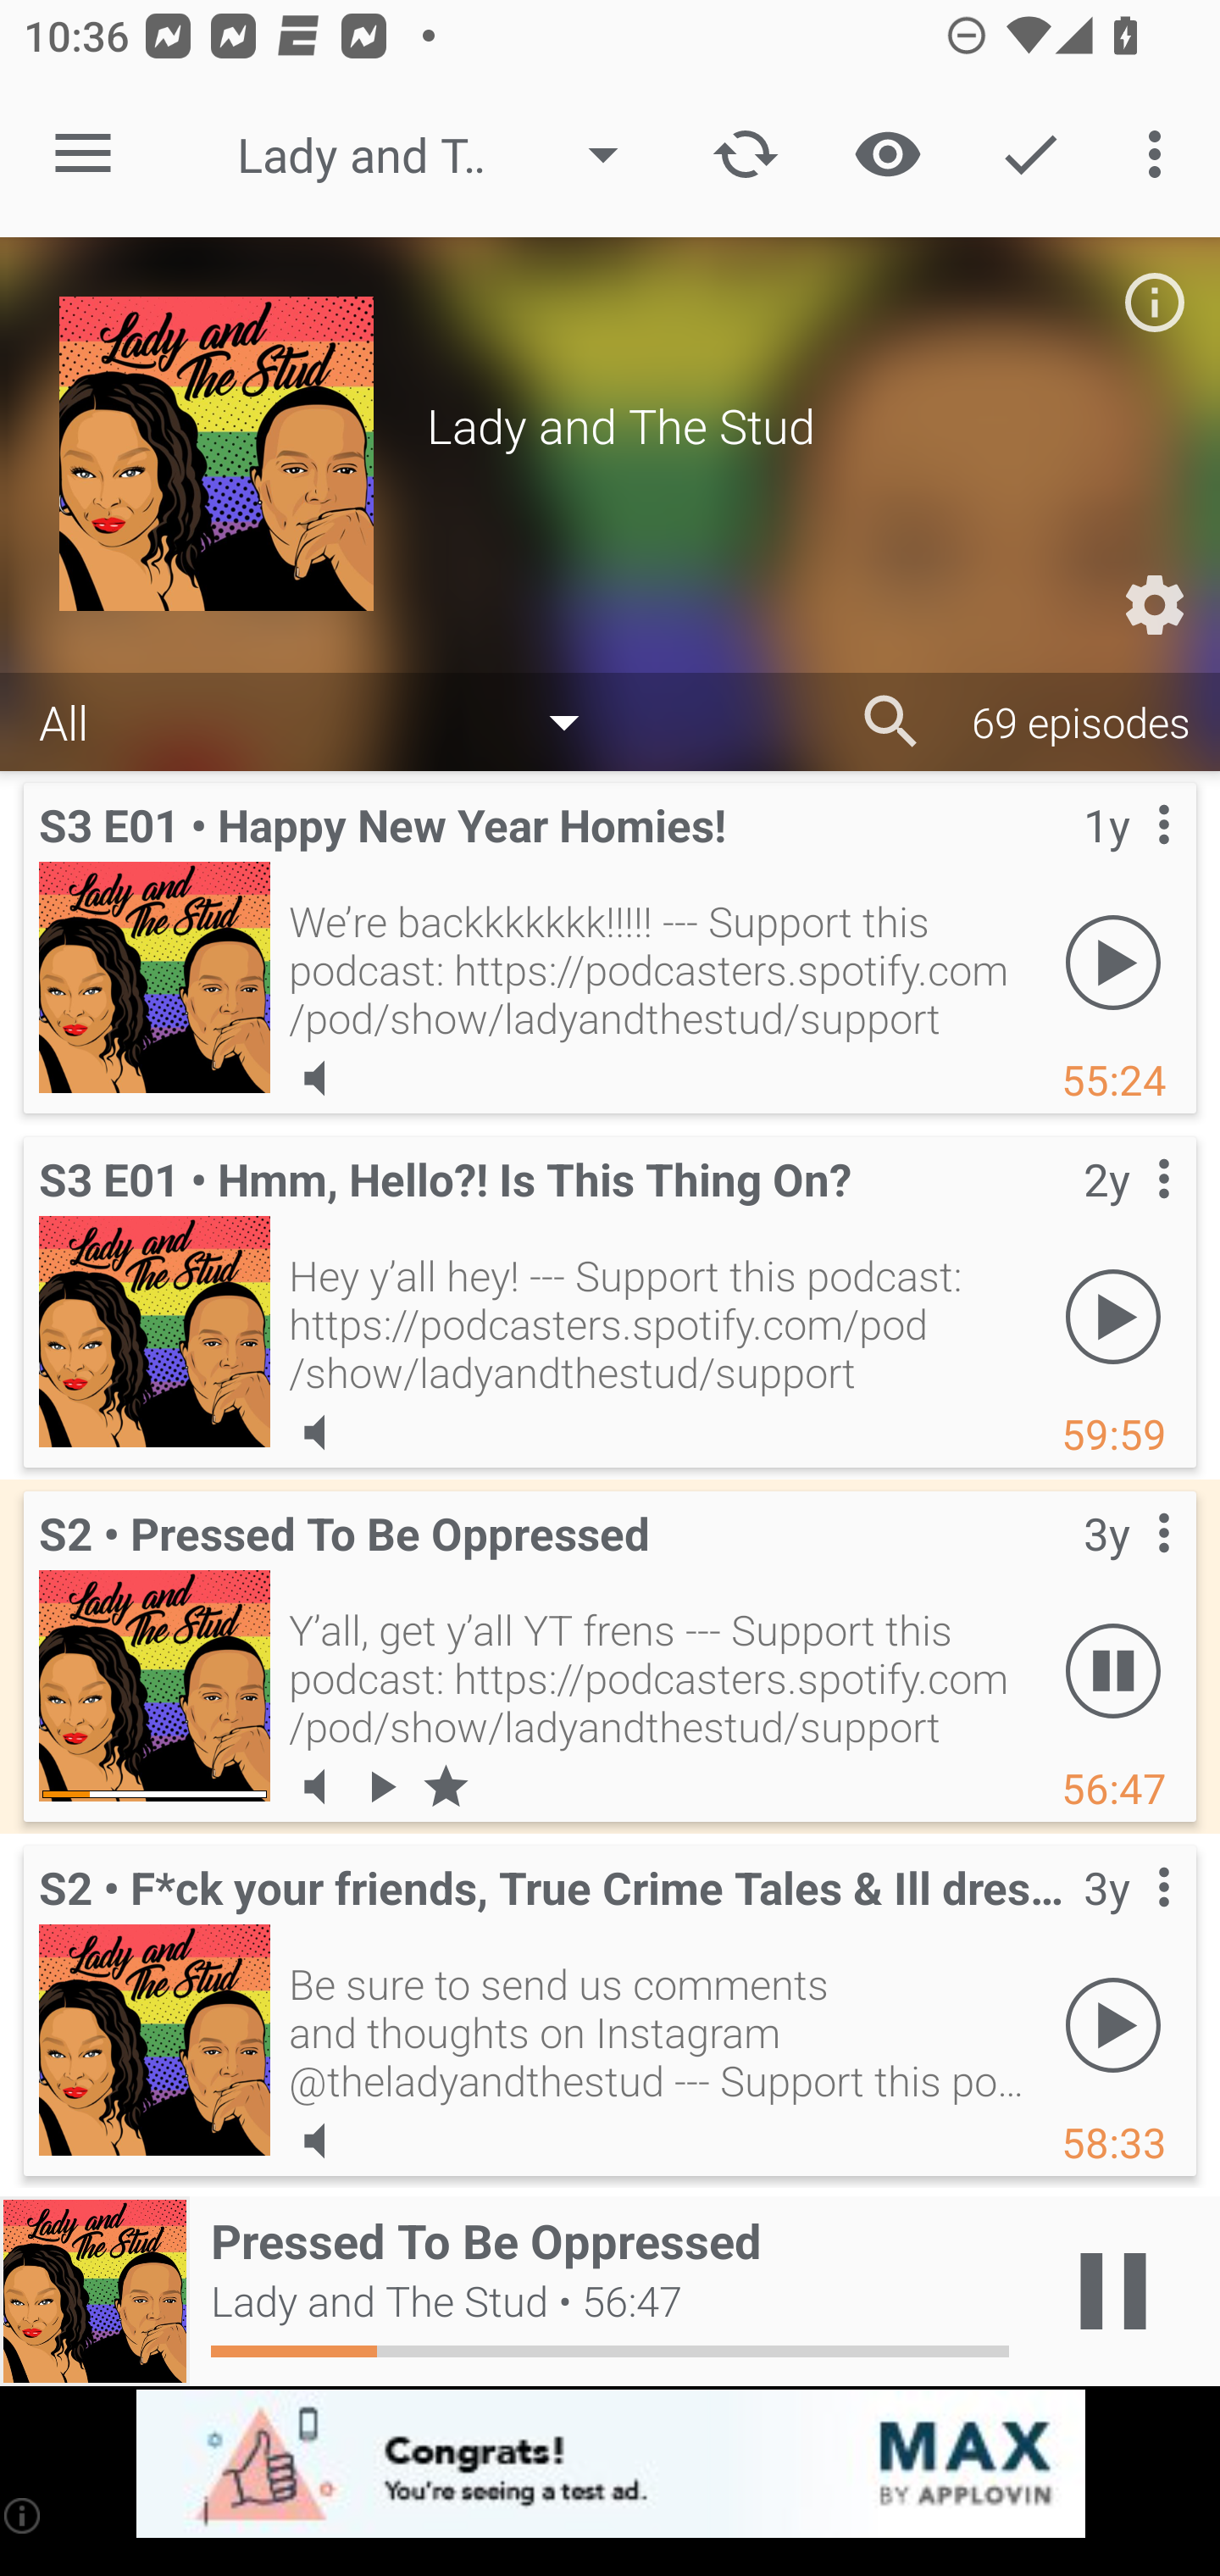  Describe the element at coordinates (1127, 1568) in the screenshot. I see `Contextual menu` at that location.